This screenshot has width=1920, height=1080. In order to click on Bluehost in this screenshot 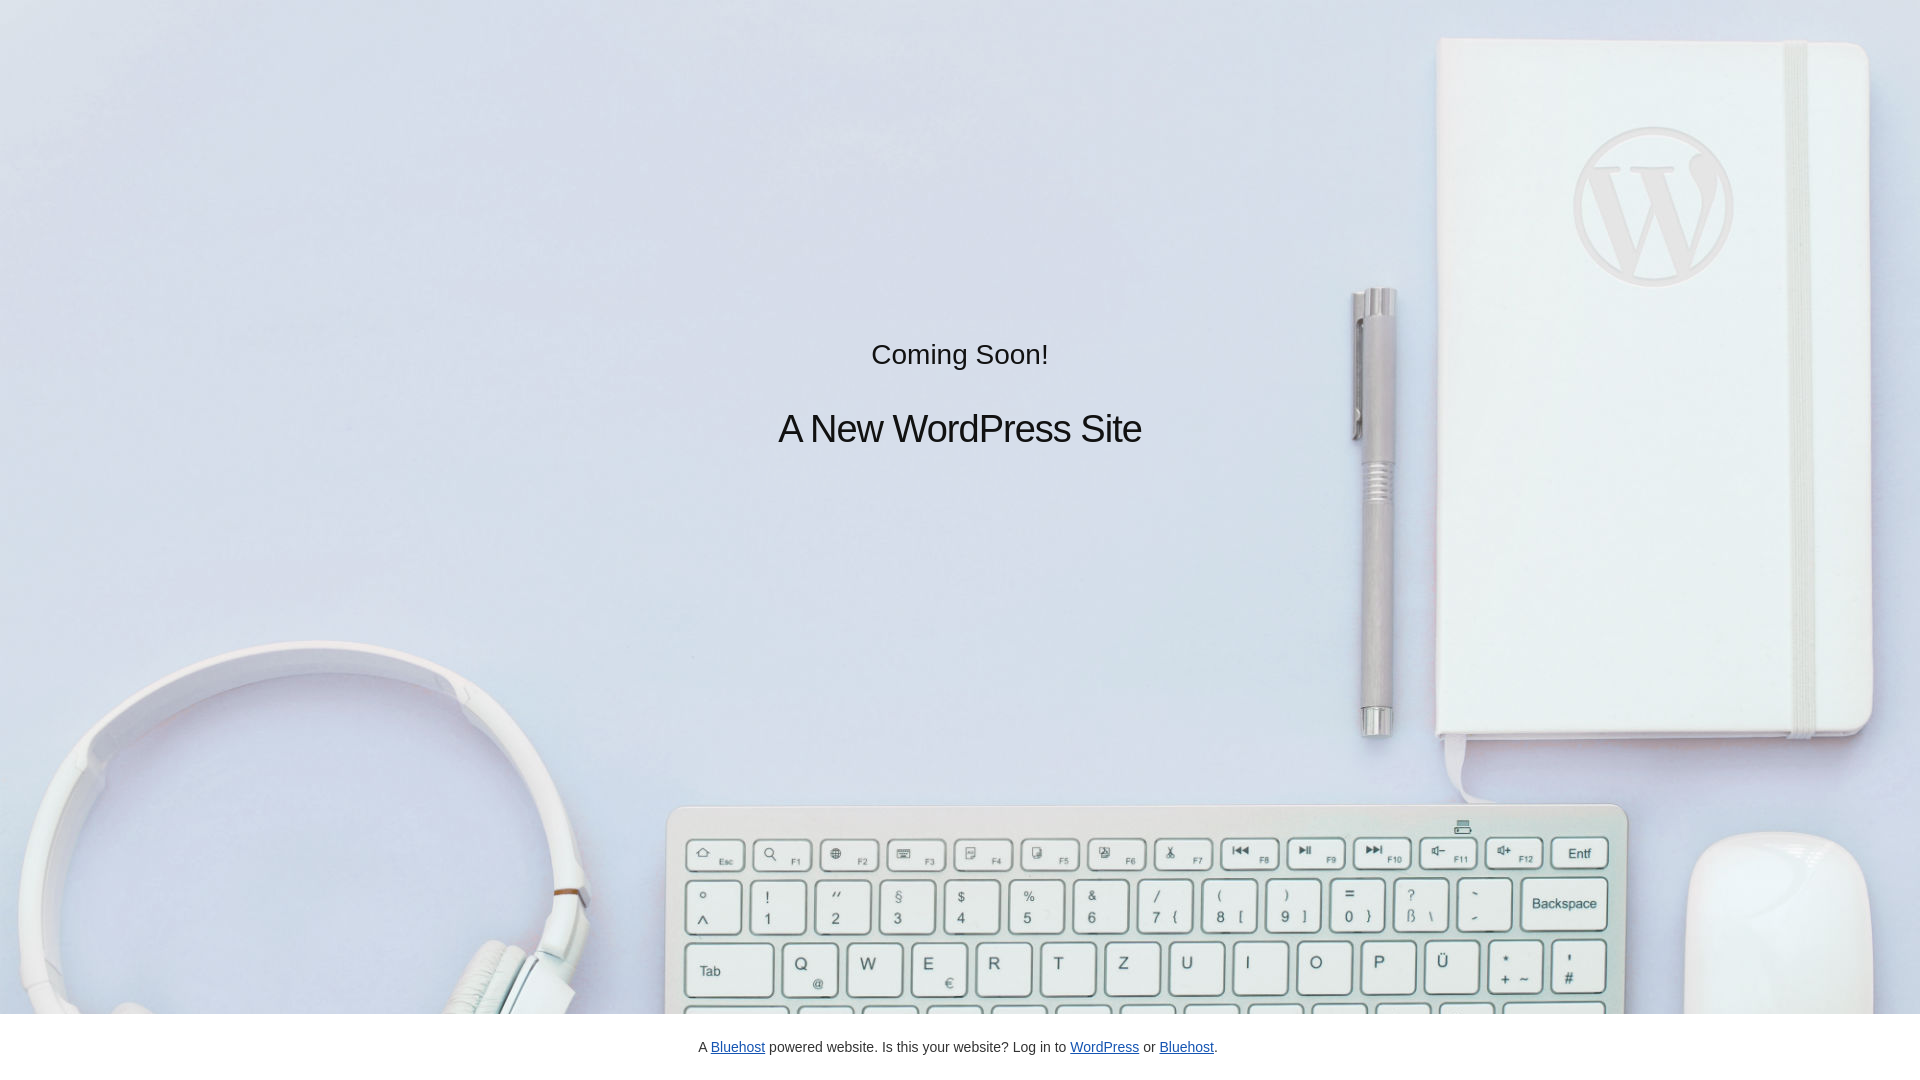, I will do `click(1186, 1047)`.